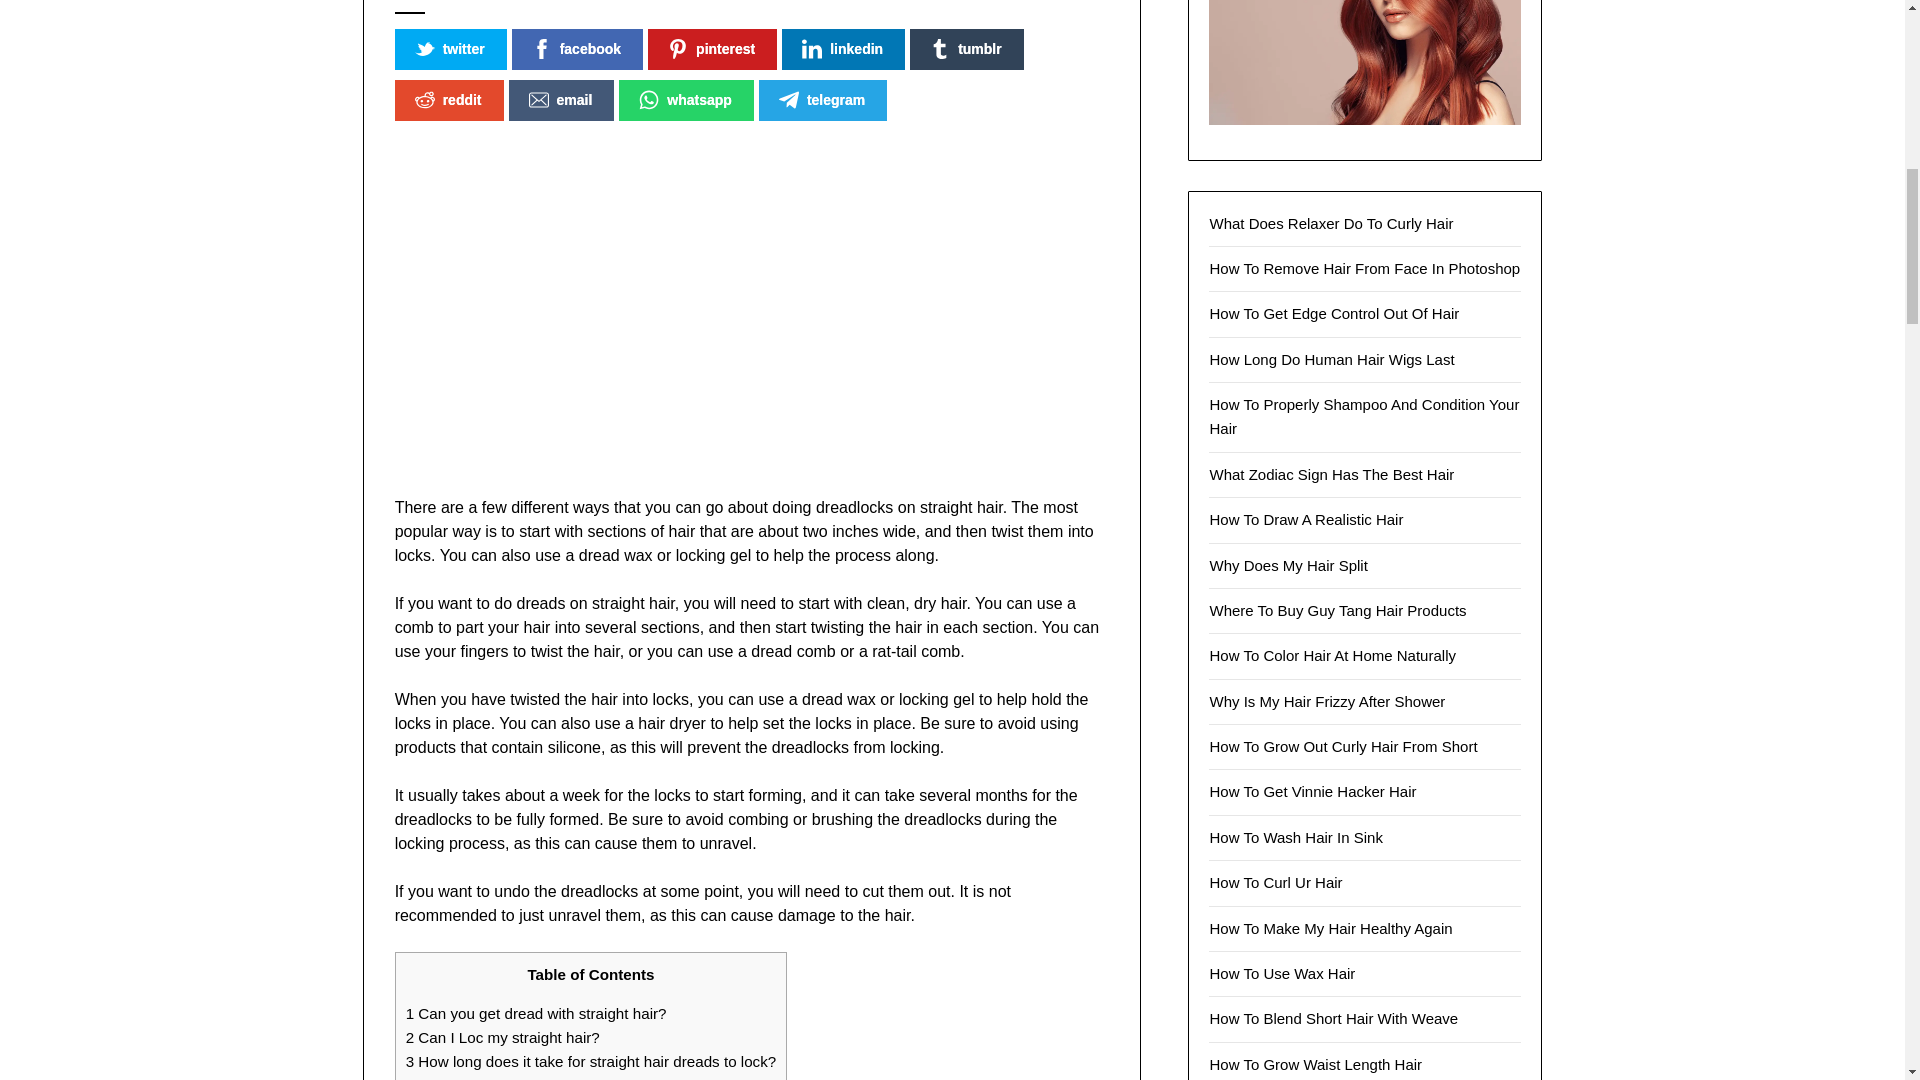 Image resolution: width=1920 pixels, height=1080 pixels. I want to click on reddit, so click(449, 100).